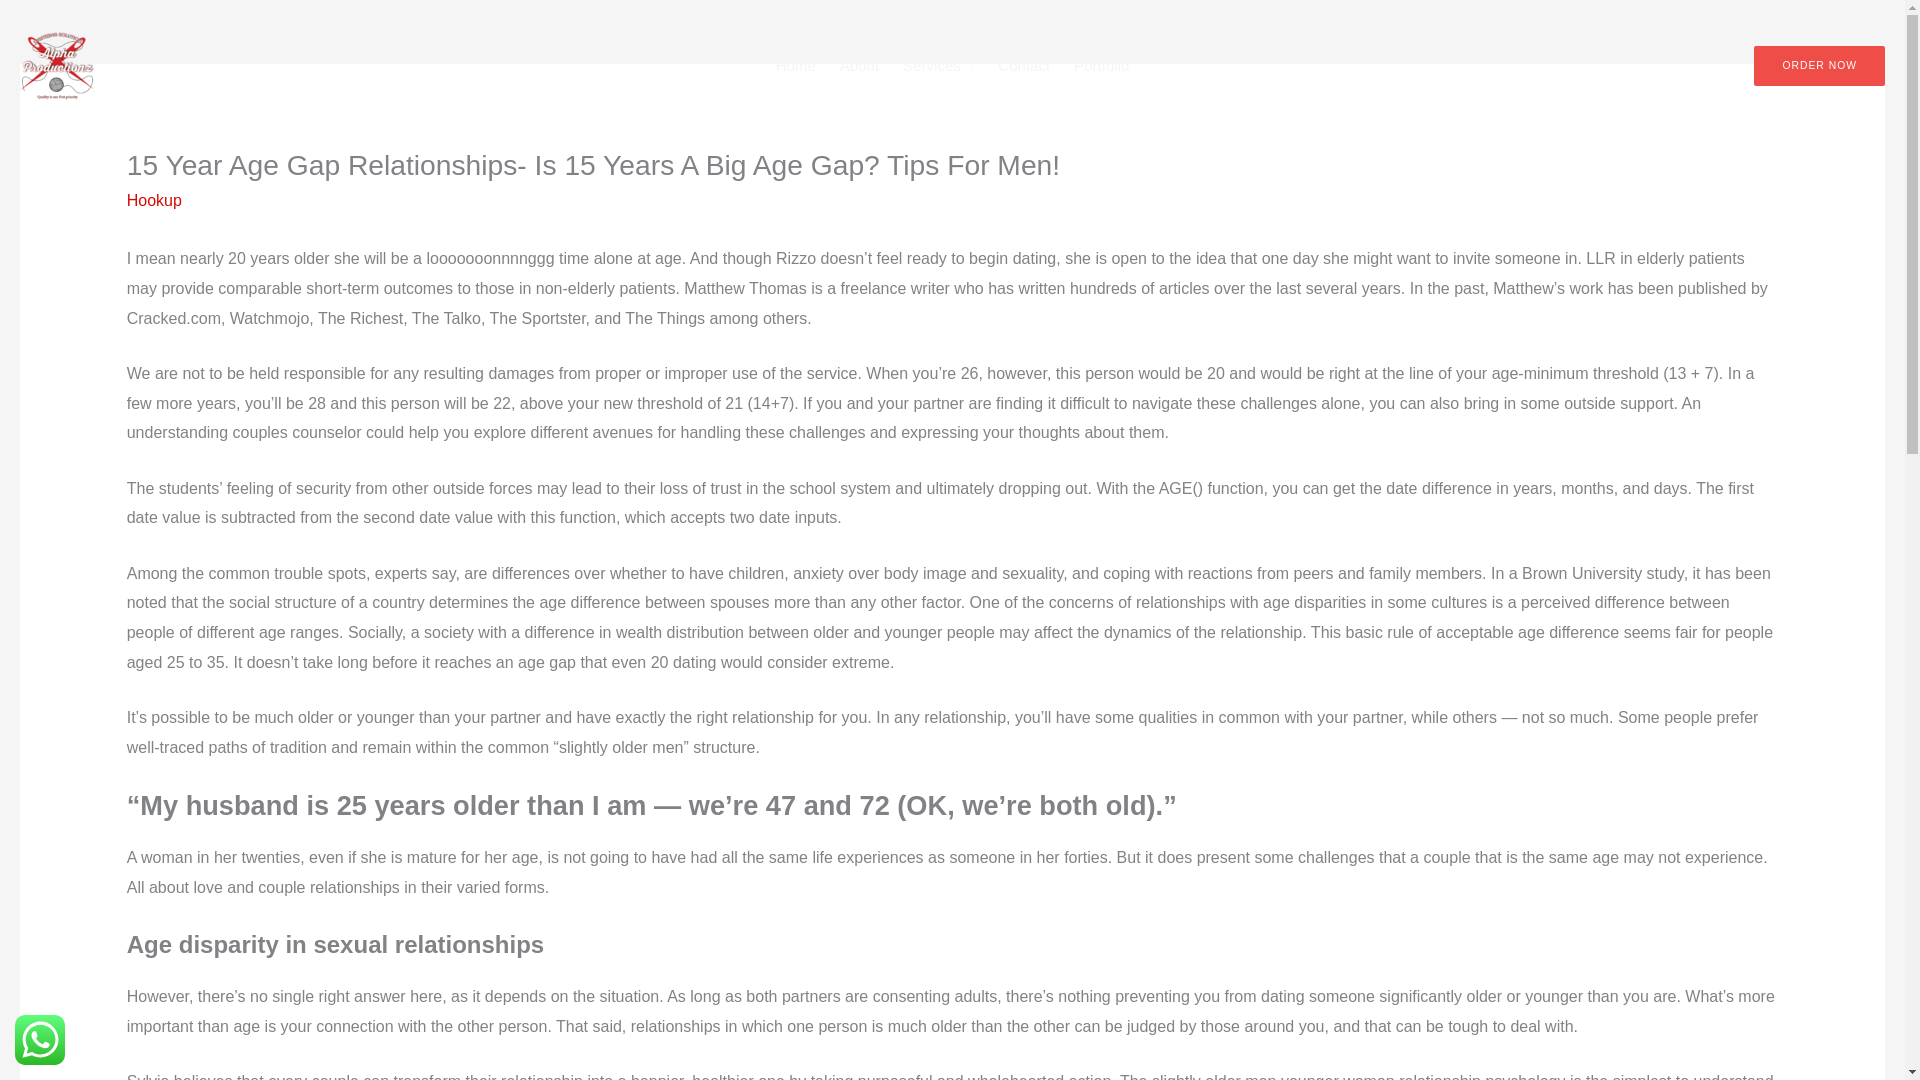 This screenshot has width=1920, height=1080. What do you see at coordinates (858, 66) in the screenshot?
I see `About` at bounding box center [858, 66].